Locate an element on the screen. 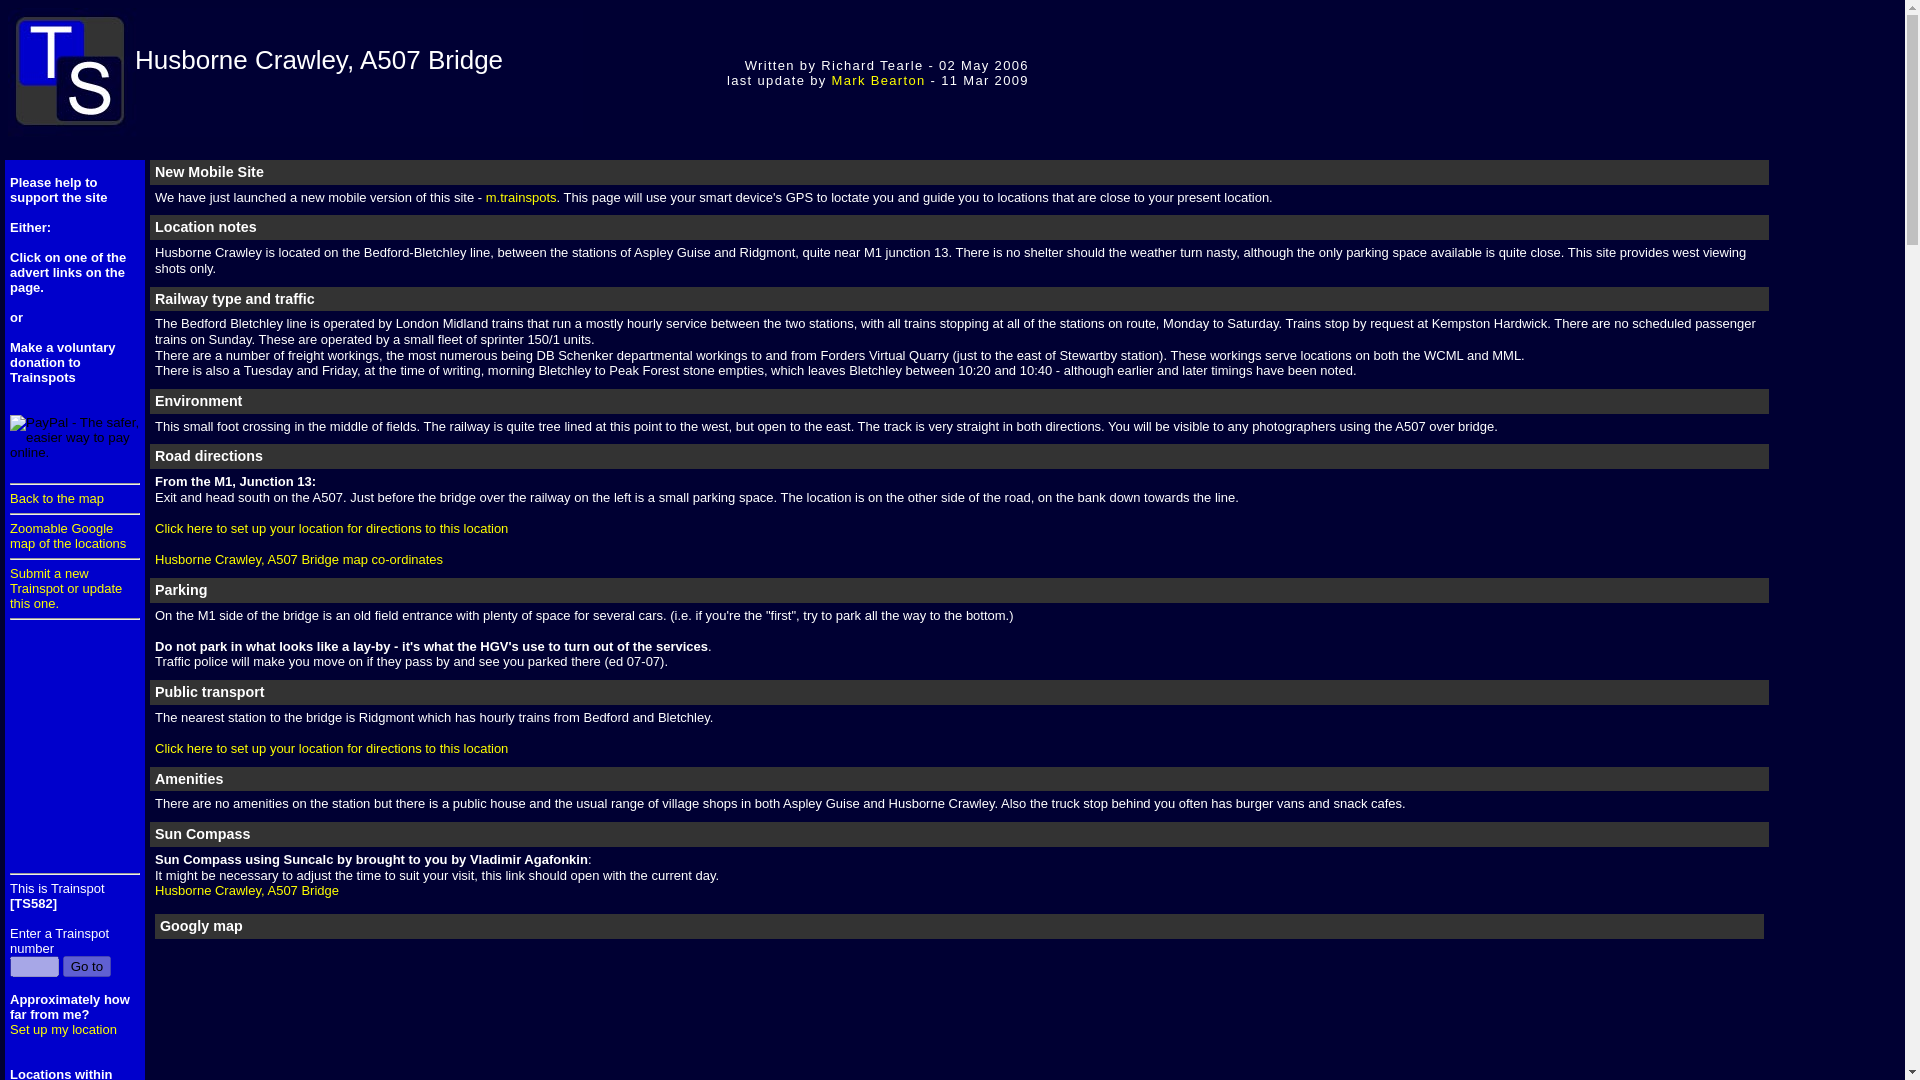 The image size is (1920, 1080). Back to the map is located at coordinates (56, 498).